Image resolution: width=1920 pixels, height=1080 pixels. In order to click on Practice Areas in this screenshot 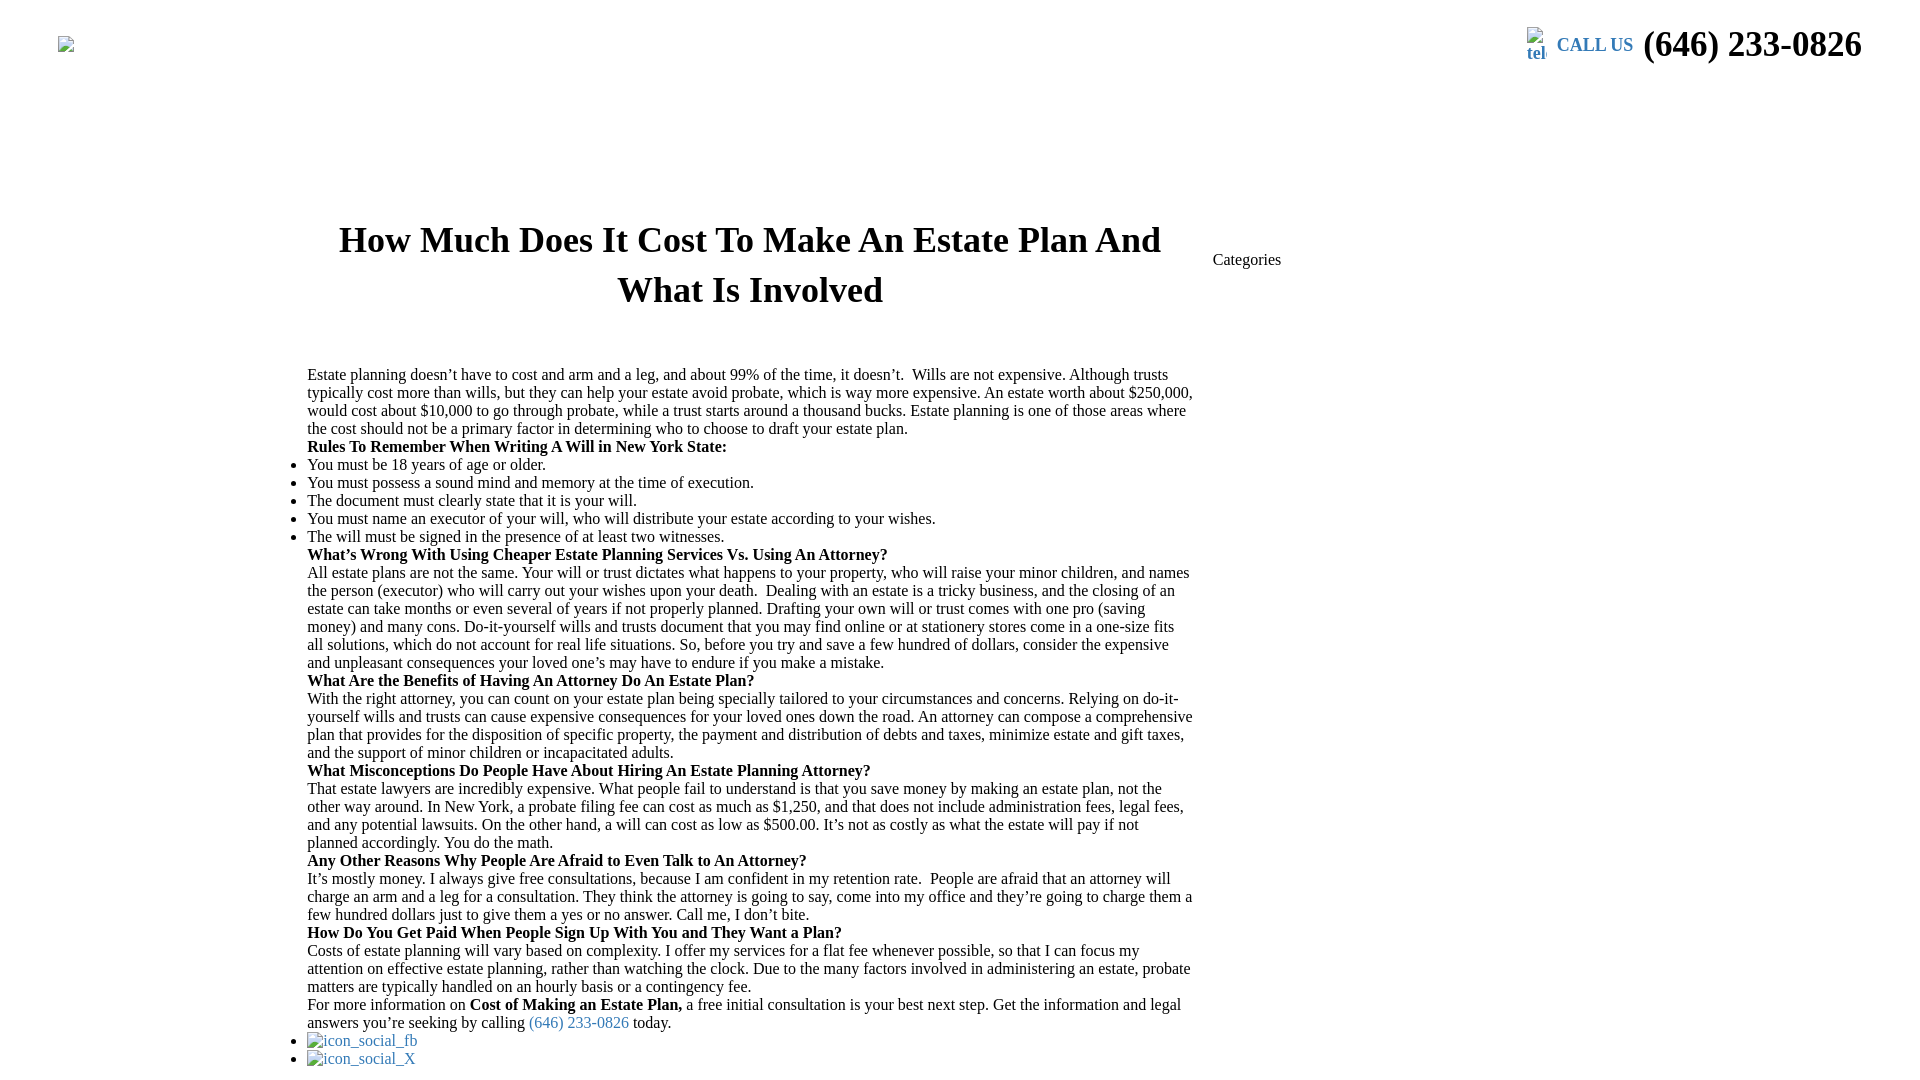, I will do `click(698, 100)`.